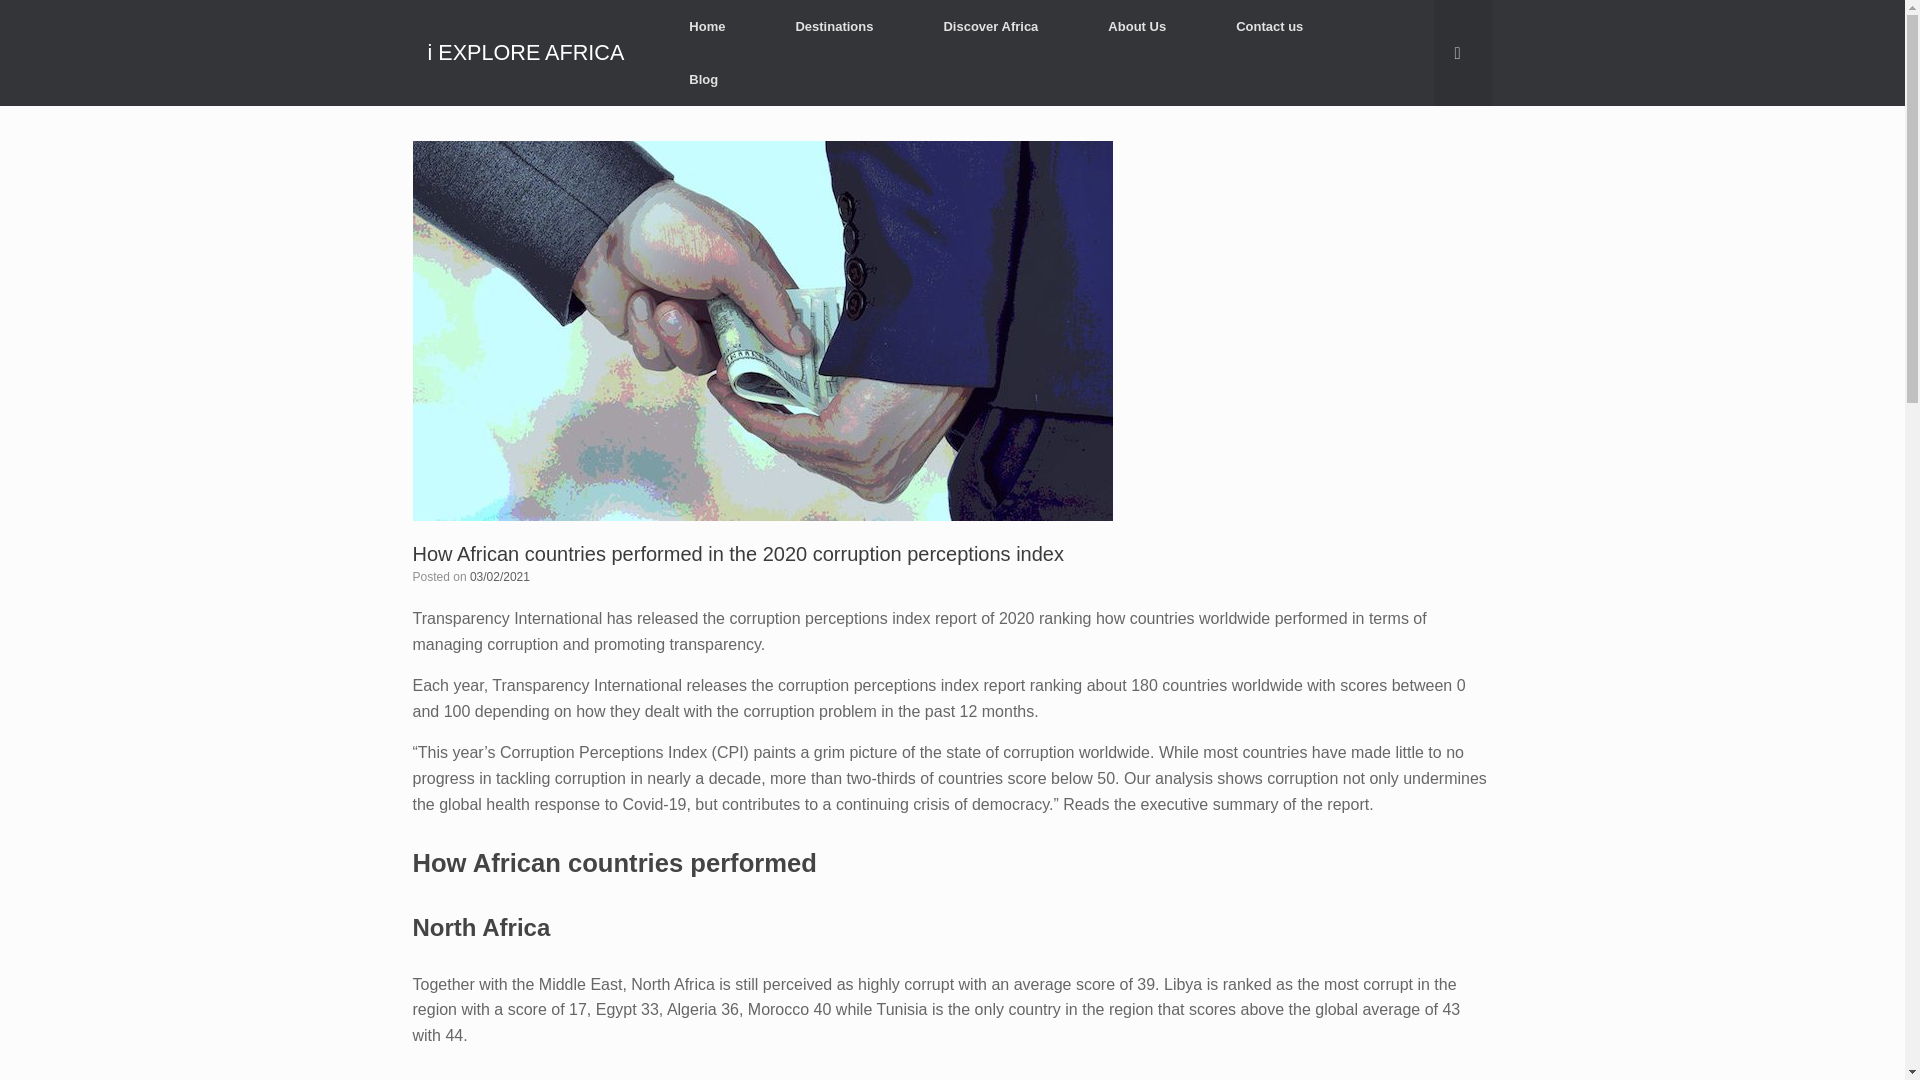 The image size is (1920, 1080). What do you see at coordinates (1137, 26) in the screenshot?
I see `About Us` at bounding box center [1137, 26].